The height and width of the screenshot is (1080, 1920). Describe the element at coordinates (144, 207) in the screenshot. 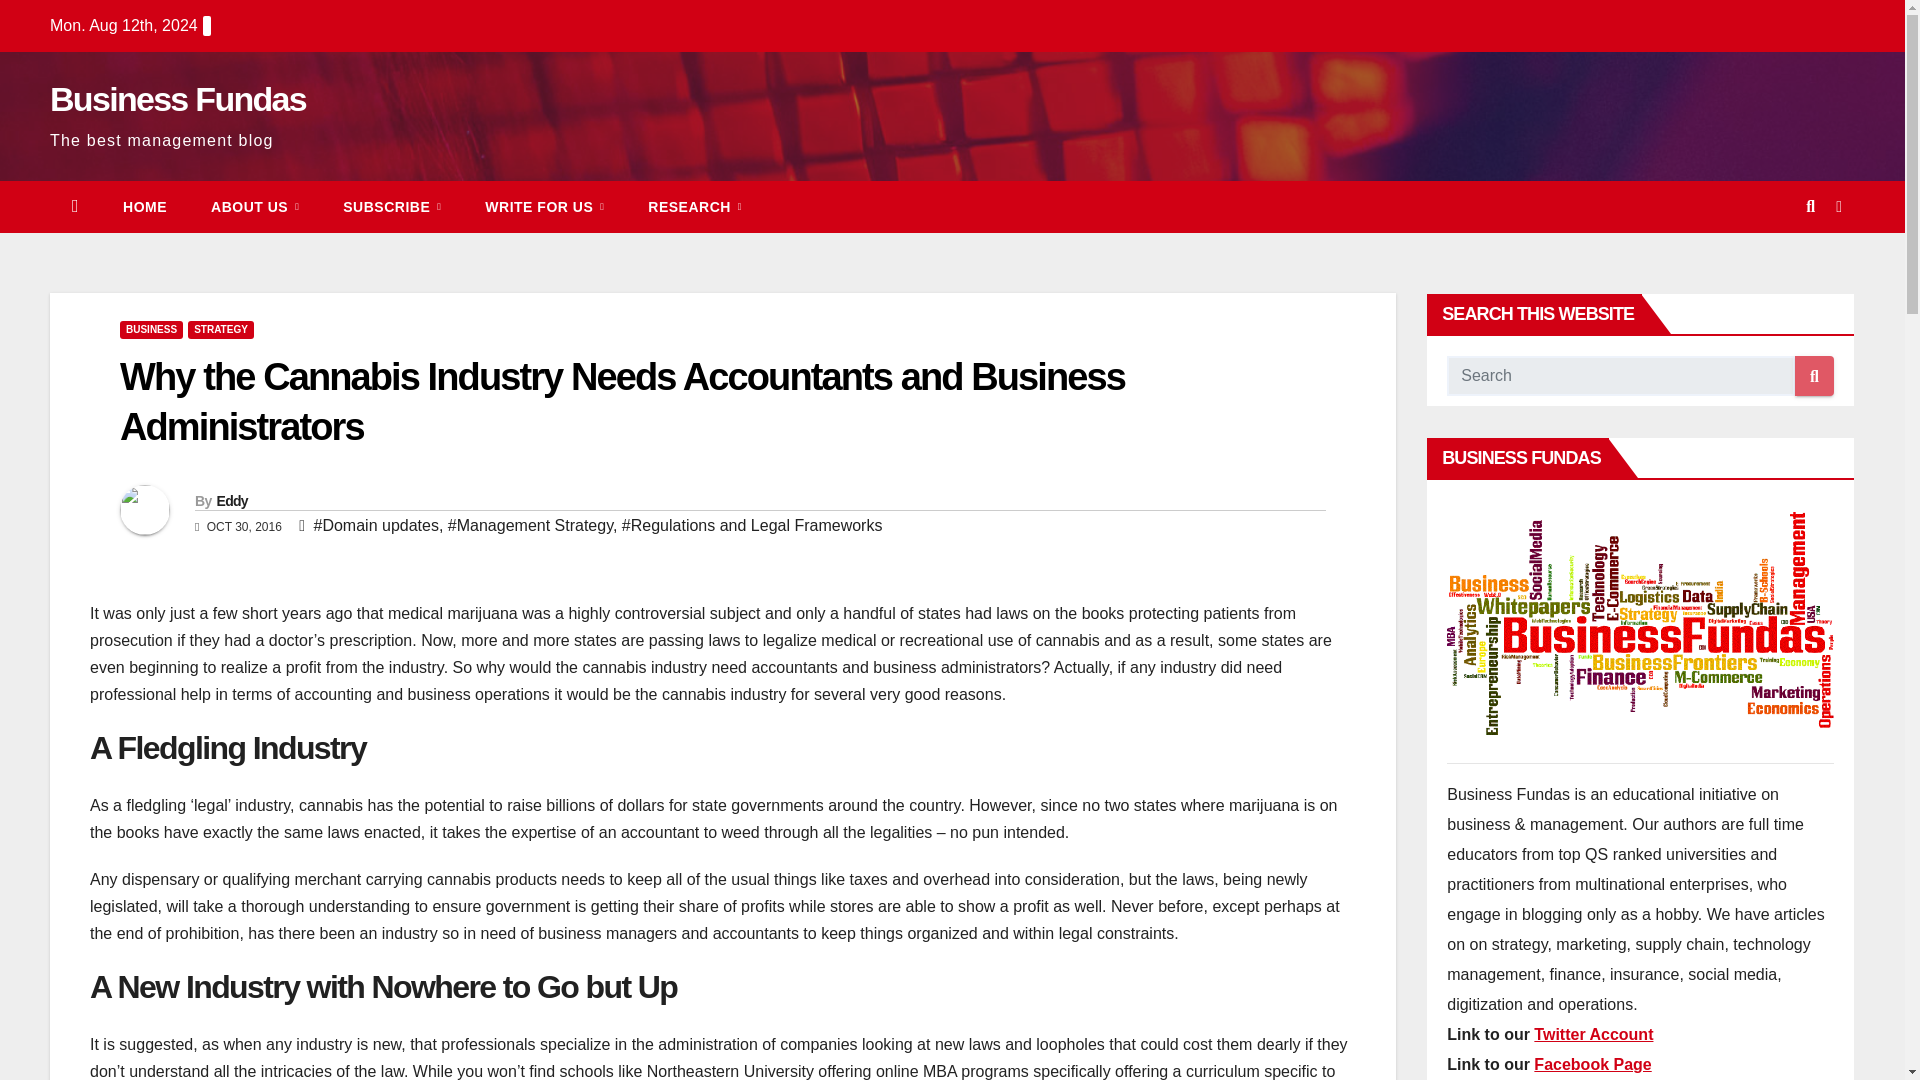

I see `Home` at that location.